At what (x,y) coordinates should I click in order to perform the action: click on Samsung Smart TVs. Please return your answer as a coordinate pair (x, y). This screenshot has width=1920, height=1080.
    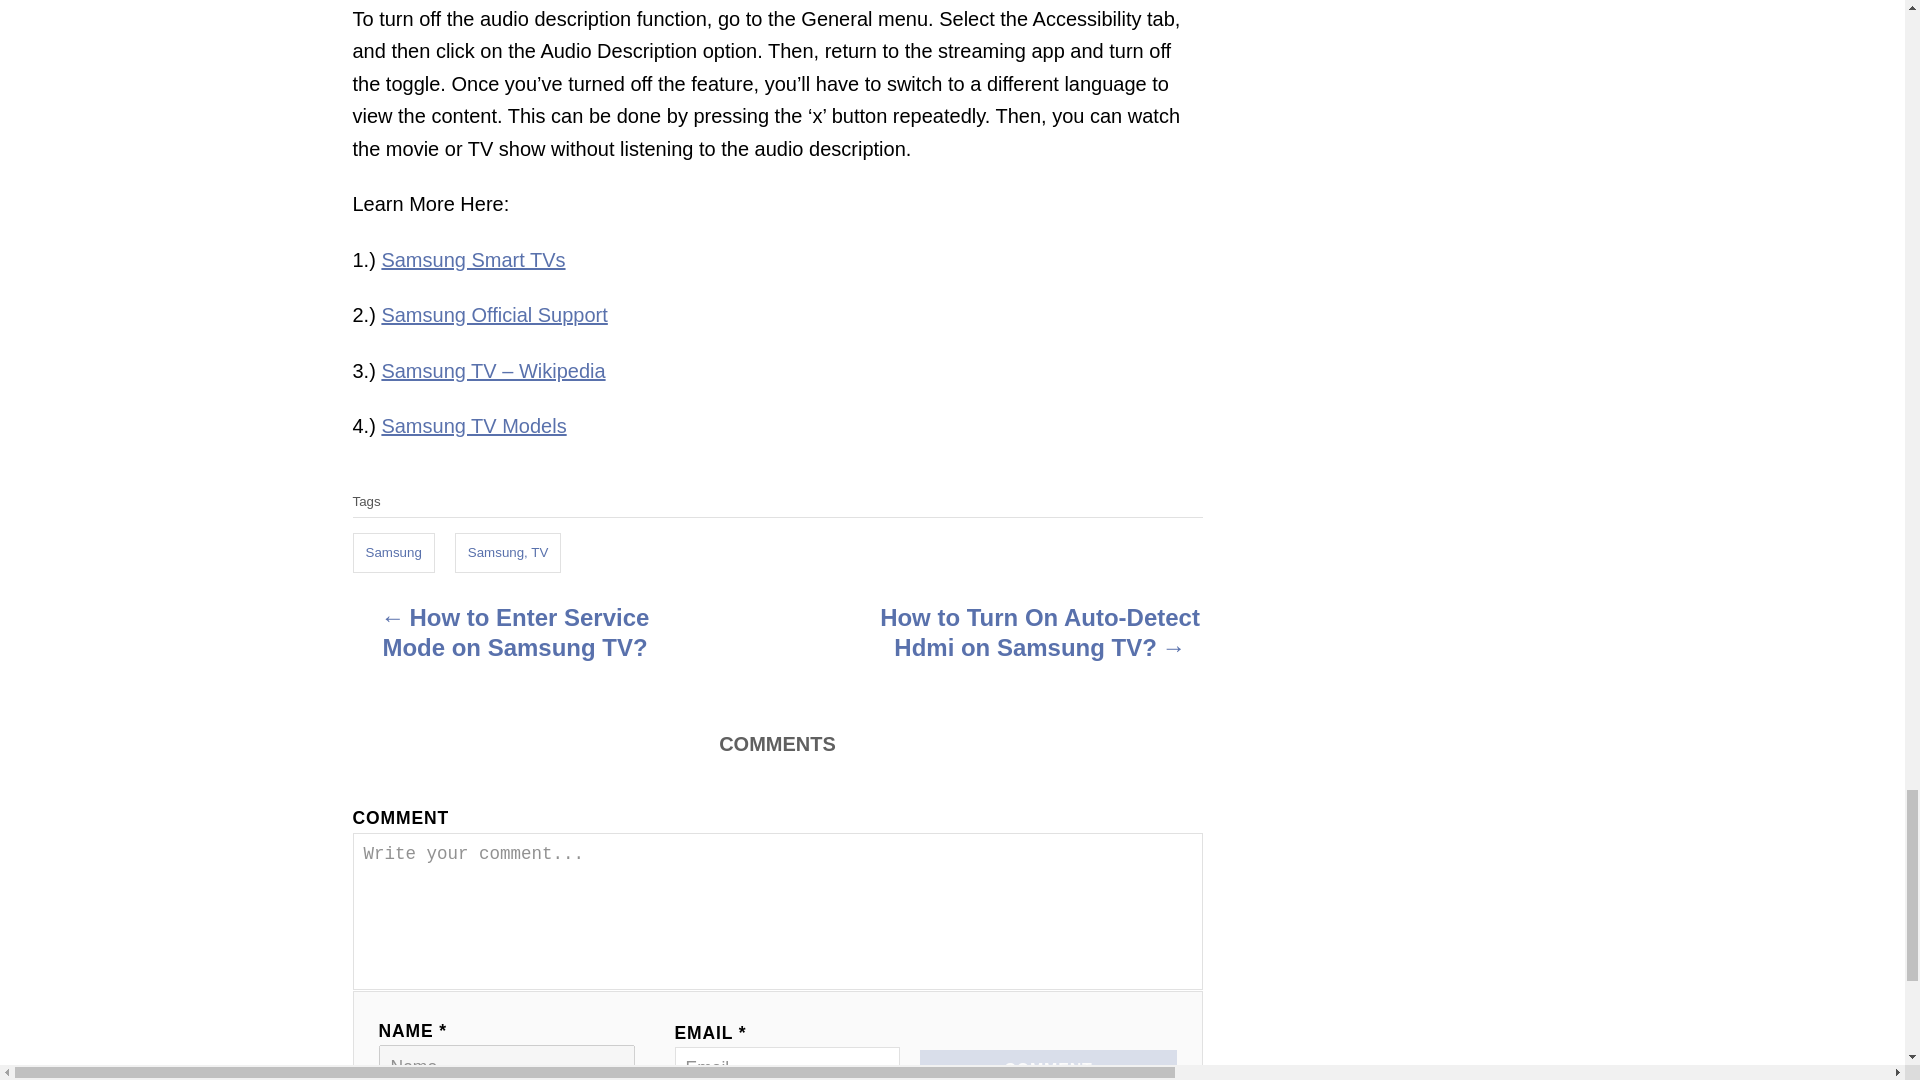
    Looking at the image, I should click on (472, 260).